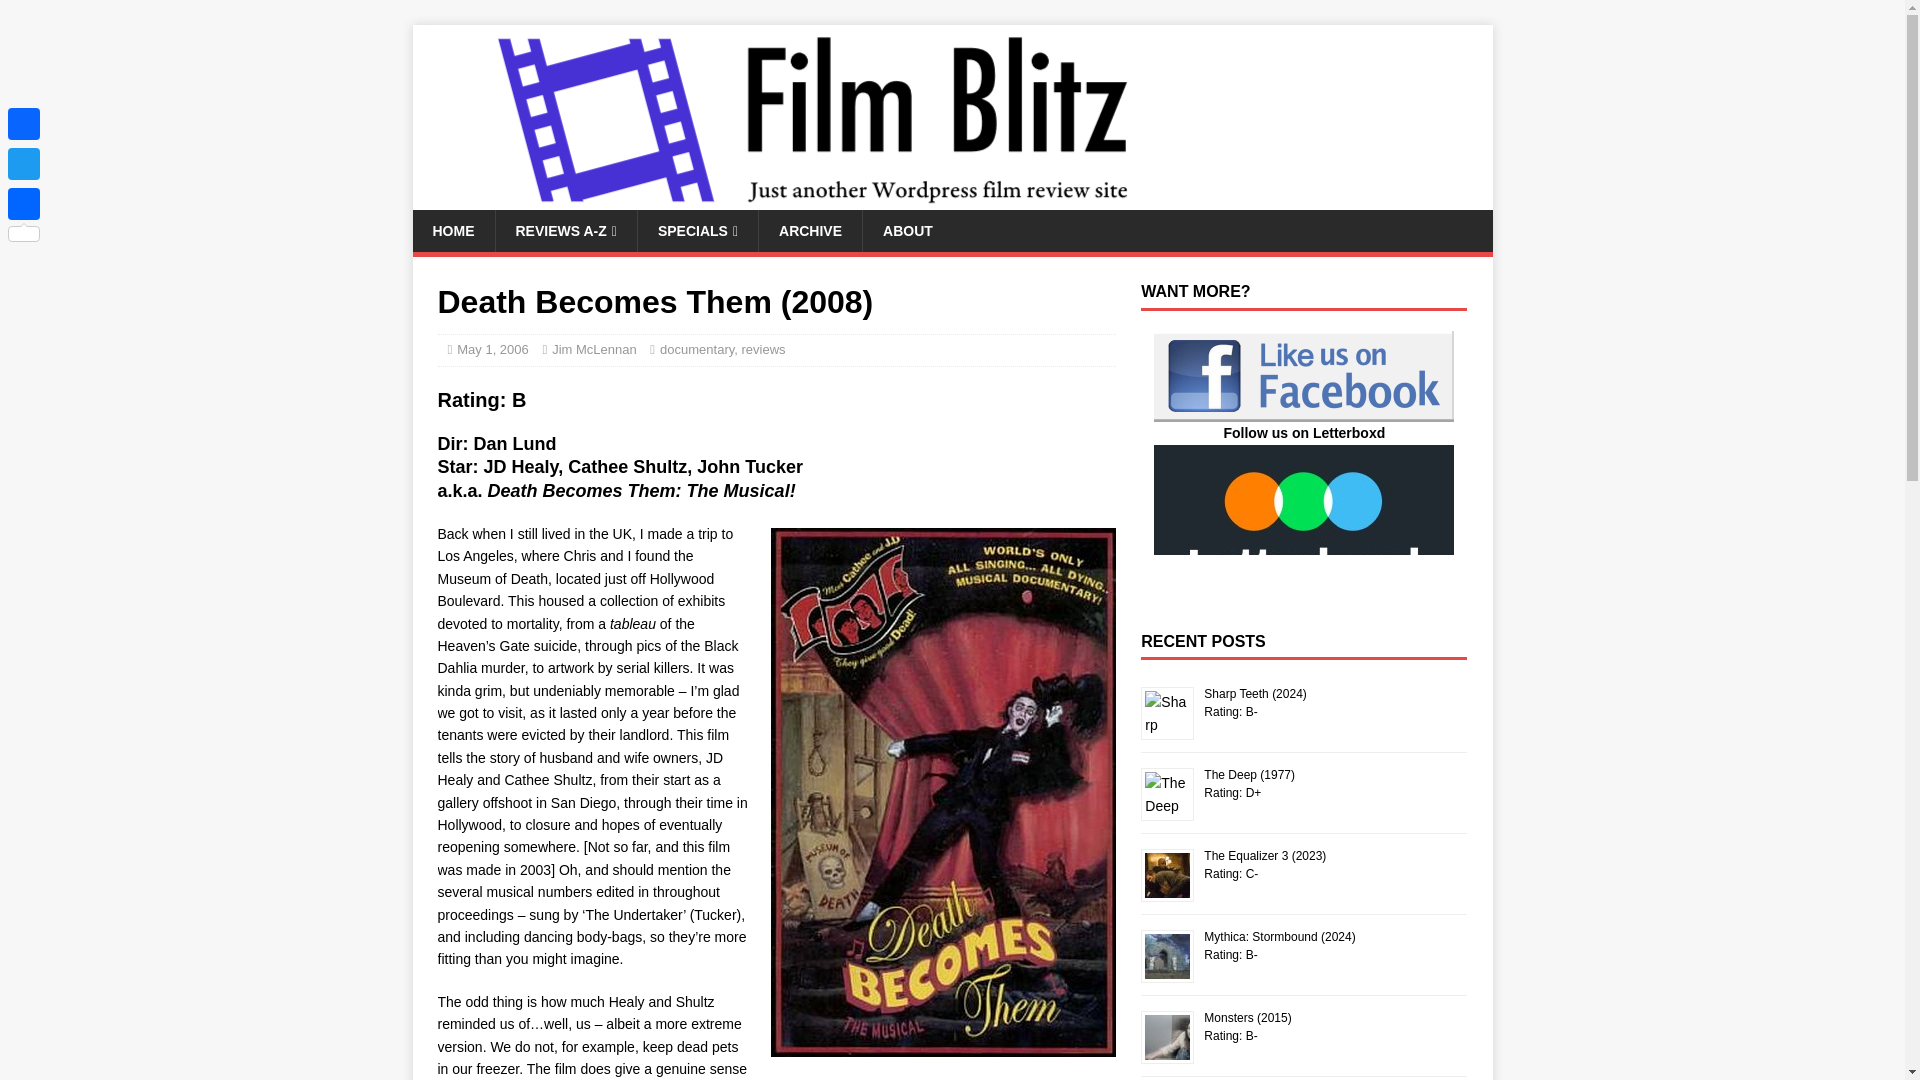 Image resolution: width=1920 pixels, height=1080 pixels. I want to click on ARCHIVE, so click(810, 230).